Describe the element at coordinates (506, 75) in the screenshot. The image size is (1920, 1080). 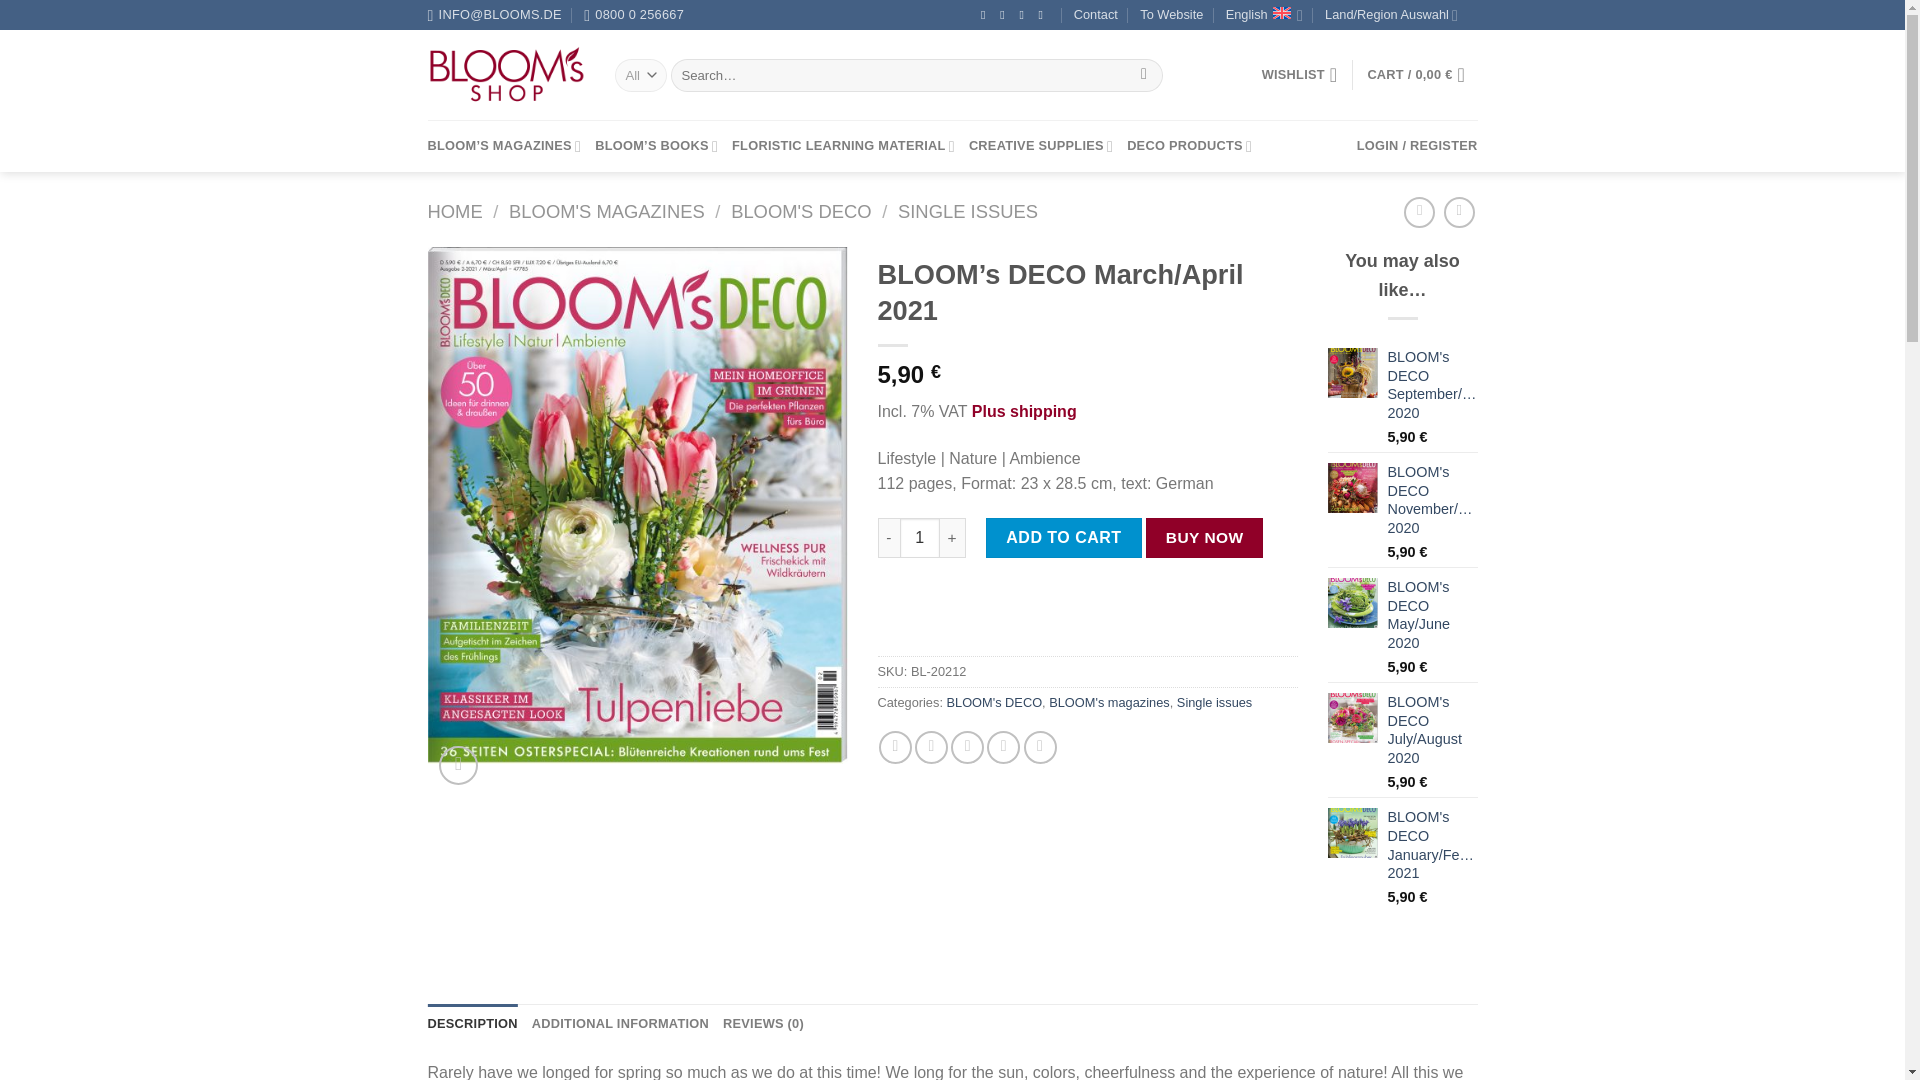
I see `BLOOM's Webshop - Just another WordPress site` at that location.